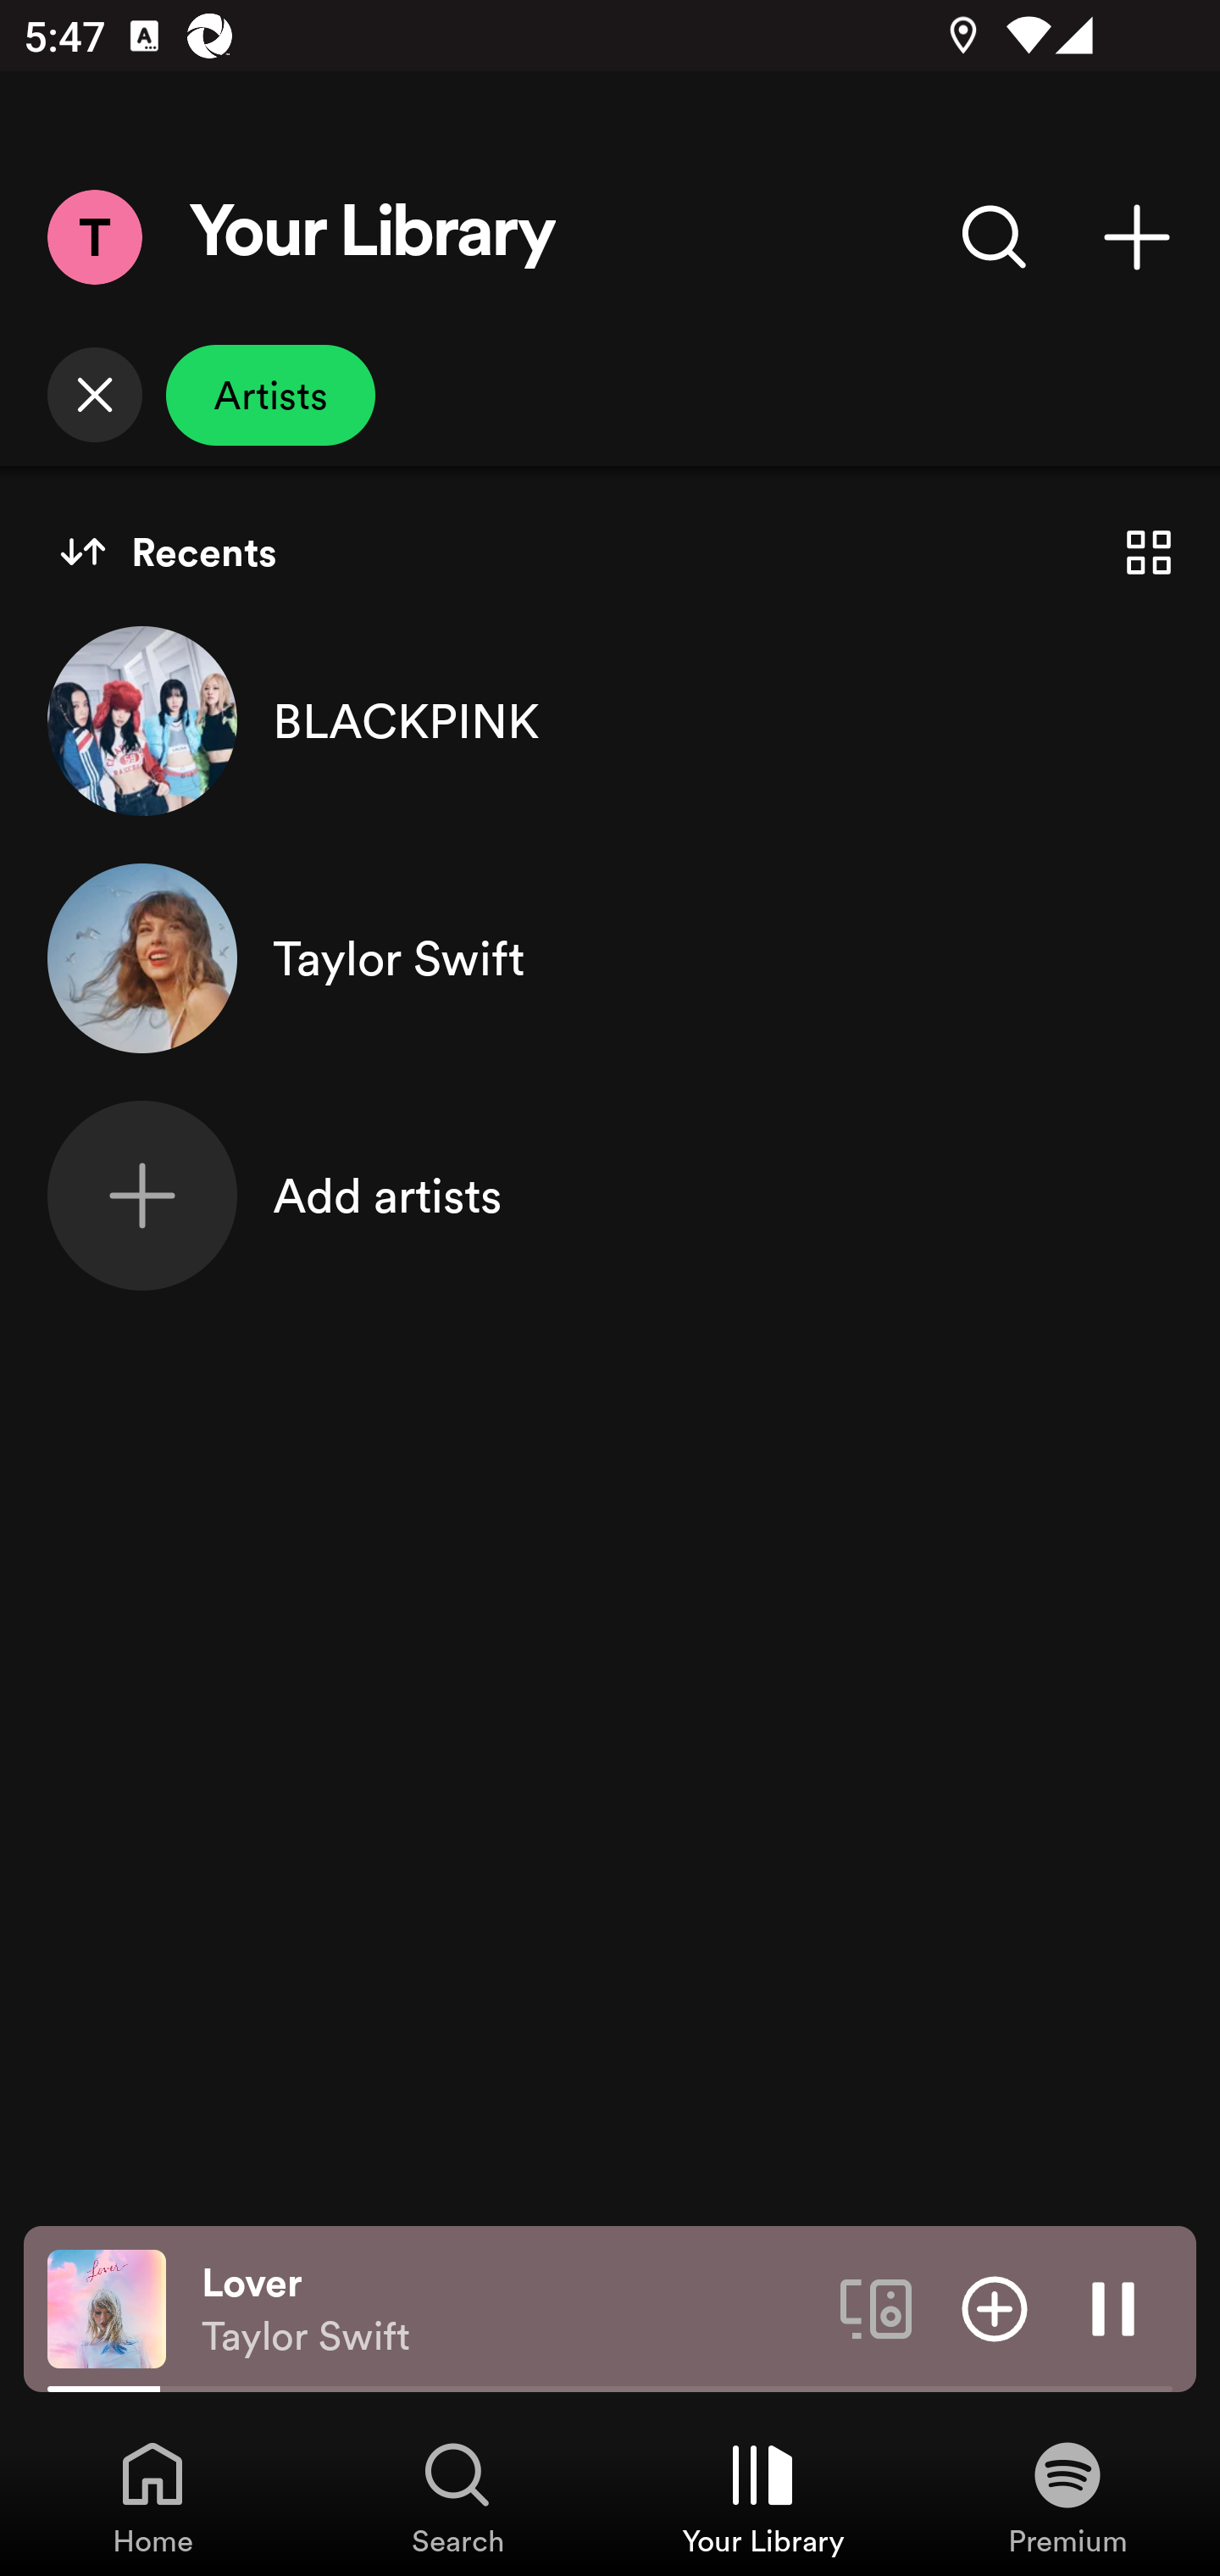 Image resolution: width=1220 pixels, height=2576 pixels. What do you see at coordinates (107, 2307) in the screenshot?
I see `The cover art of the currently playing track` at bounding box center [107, 2307].